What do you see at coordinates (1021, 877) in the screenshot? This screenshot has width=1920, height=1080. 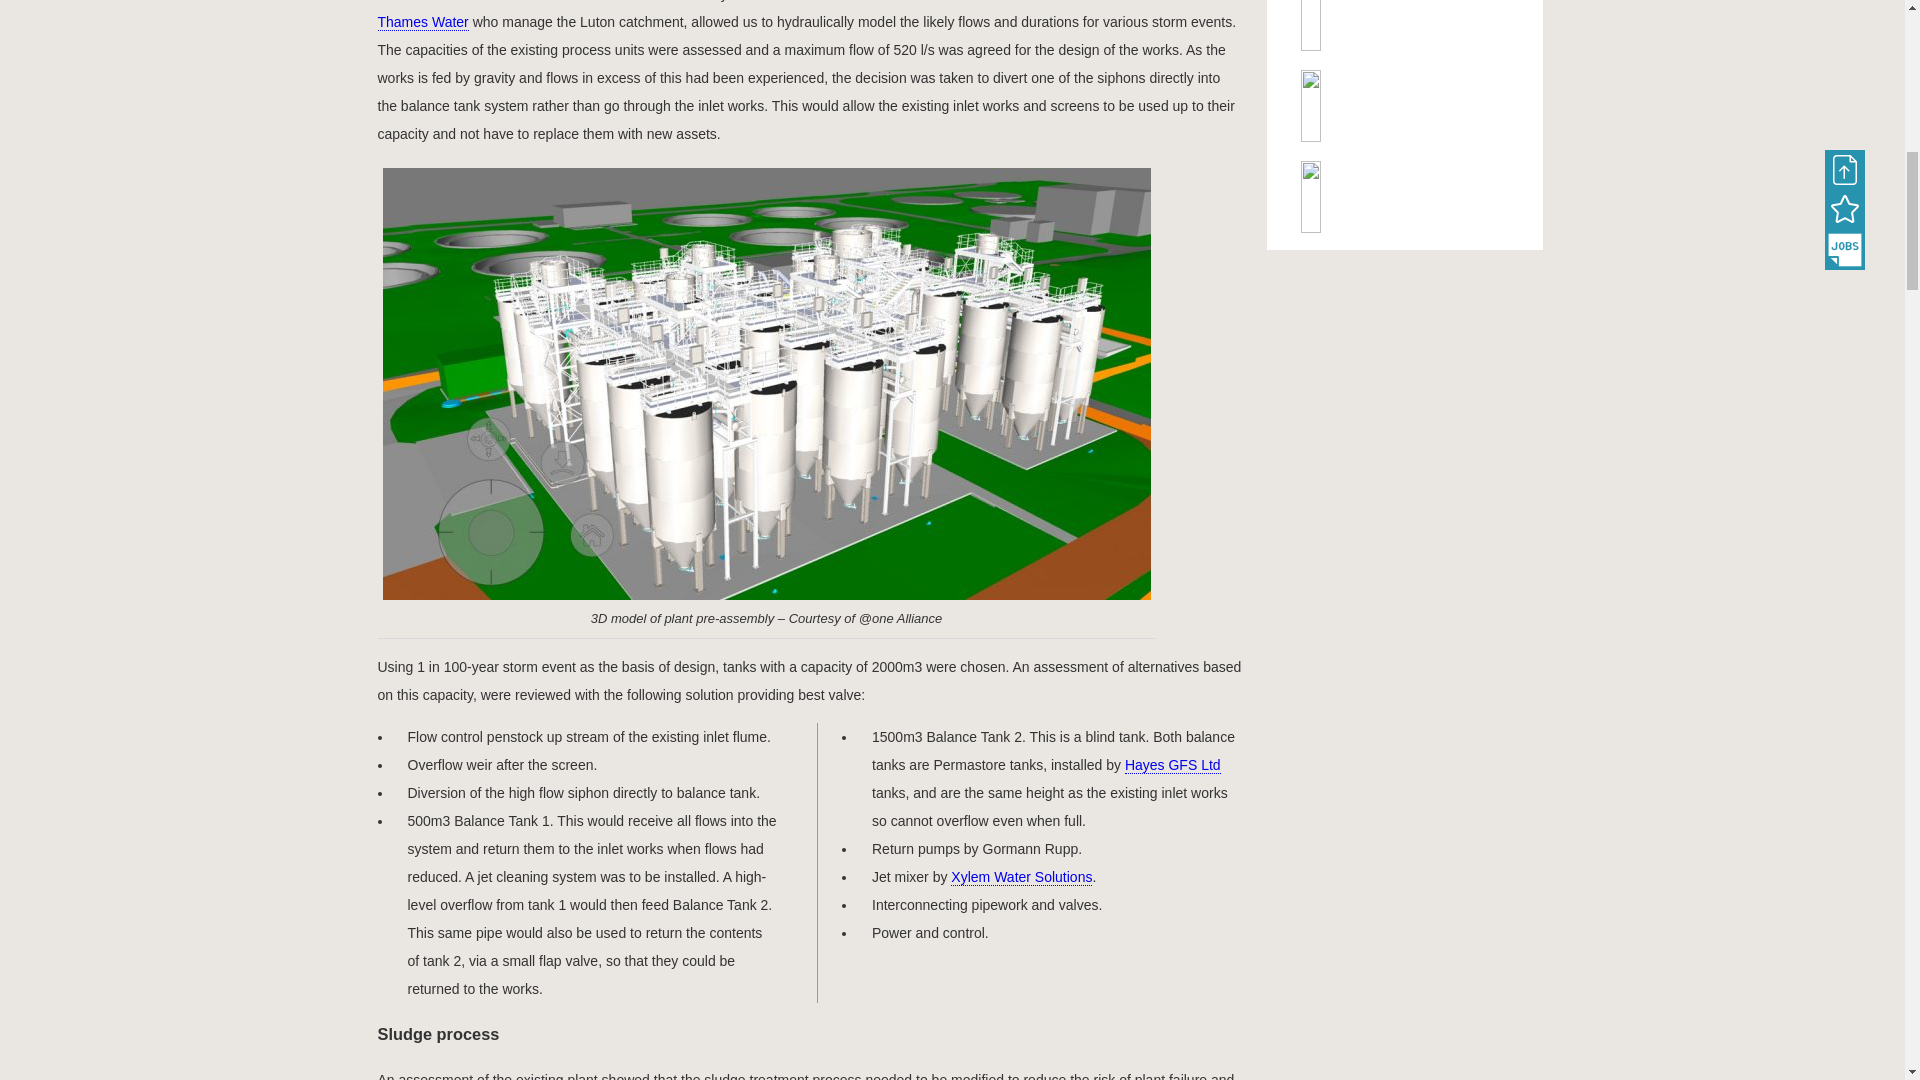 I see `Xylem Water Solutions` at bounding box center [1021, 877].